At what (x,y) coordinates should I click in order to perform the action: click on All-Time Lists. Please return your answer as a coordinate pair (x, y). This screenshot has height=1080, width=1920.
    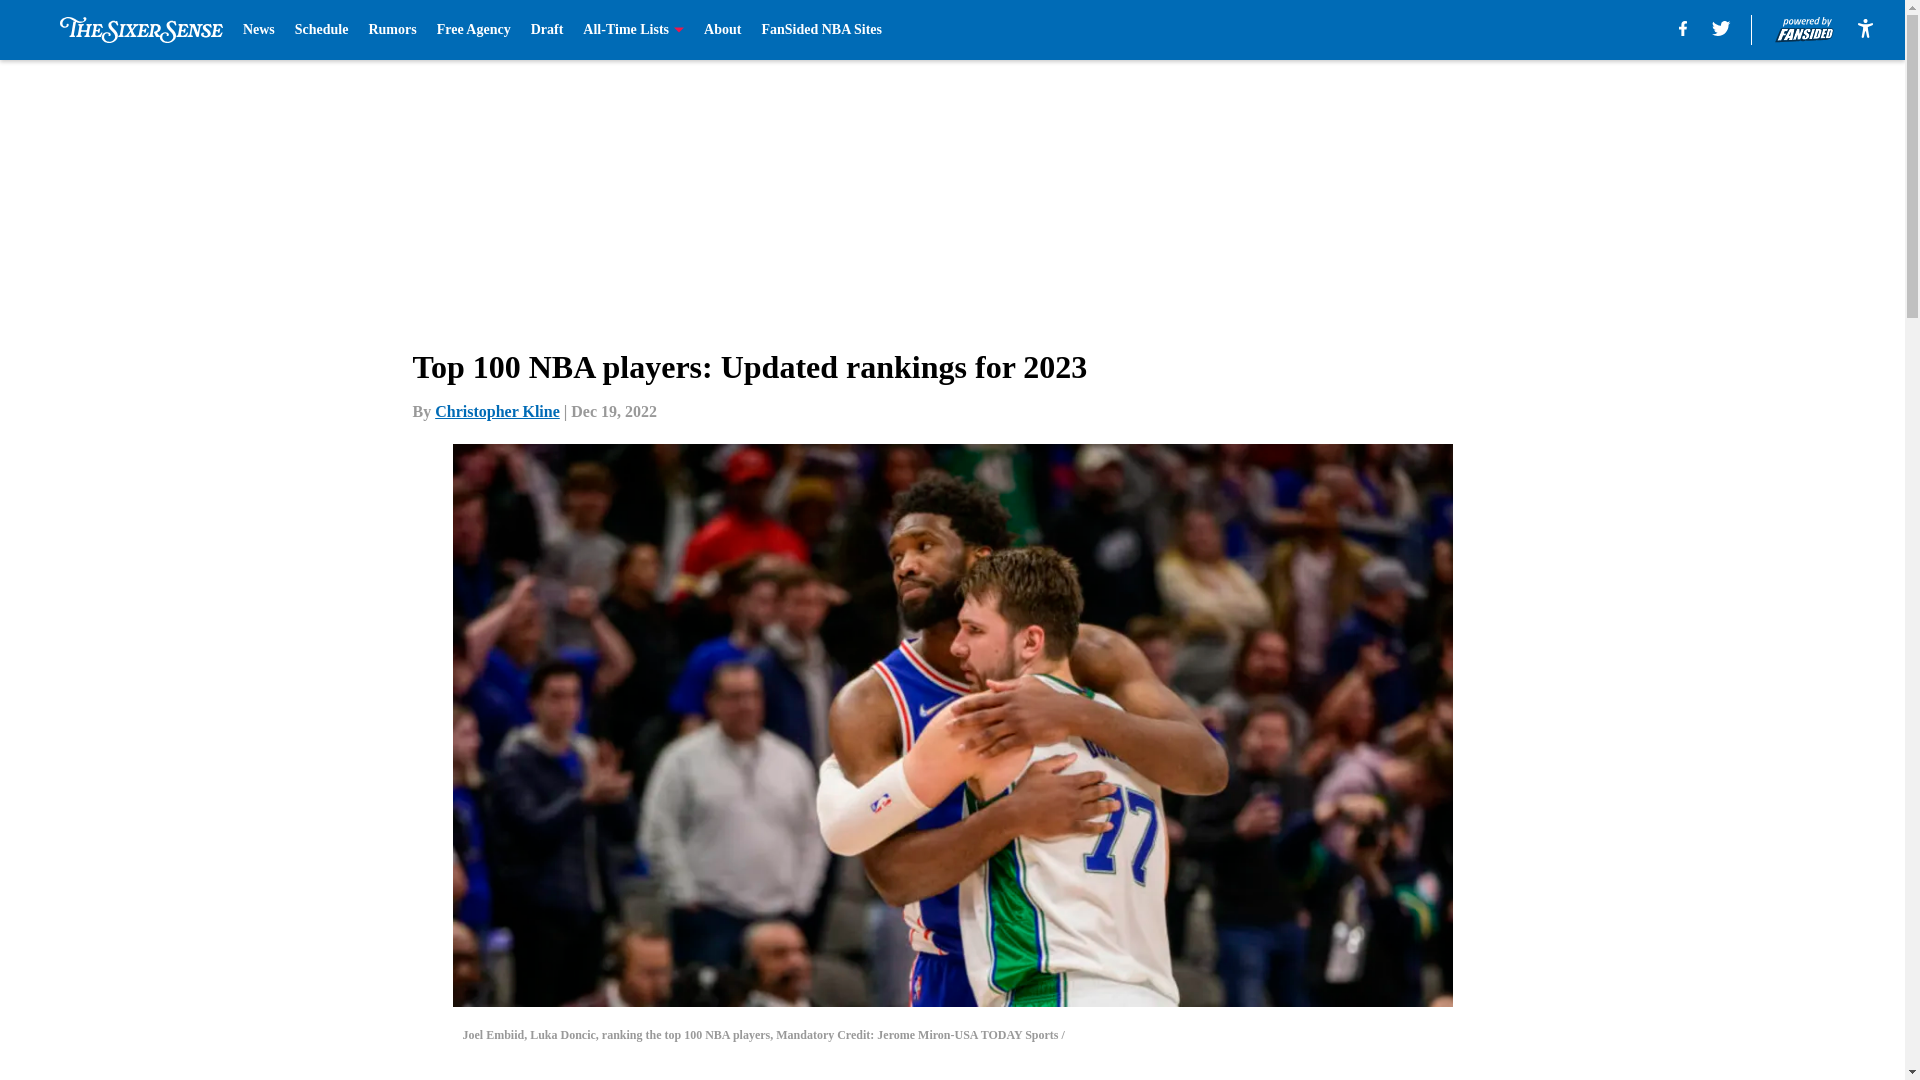
    Looking at the image, I should click on (633, 30).